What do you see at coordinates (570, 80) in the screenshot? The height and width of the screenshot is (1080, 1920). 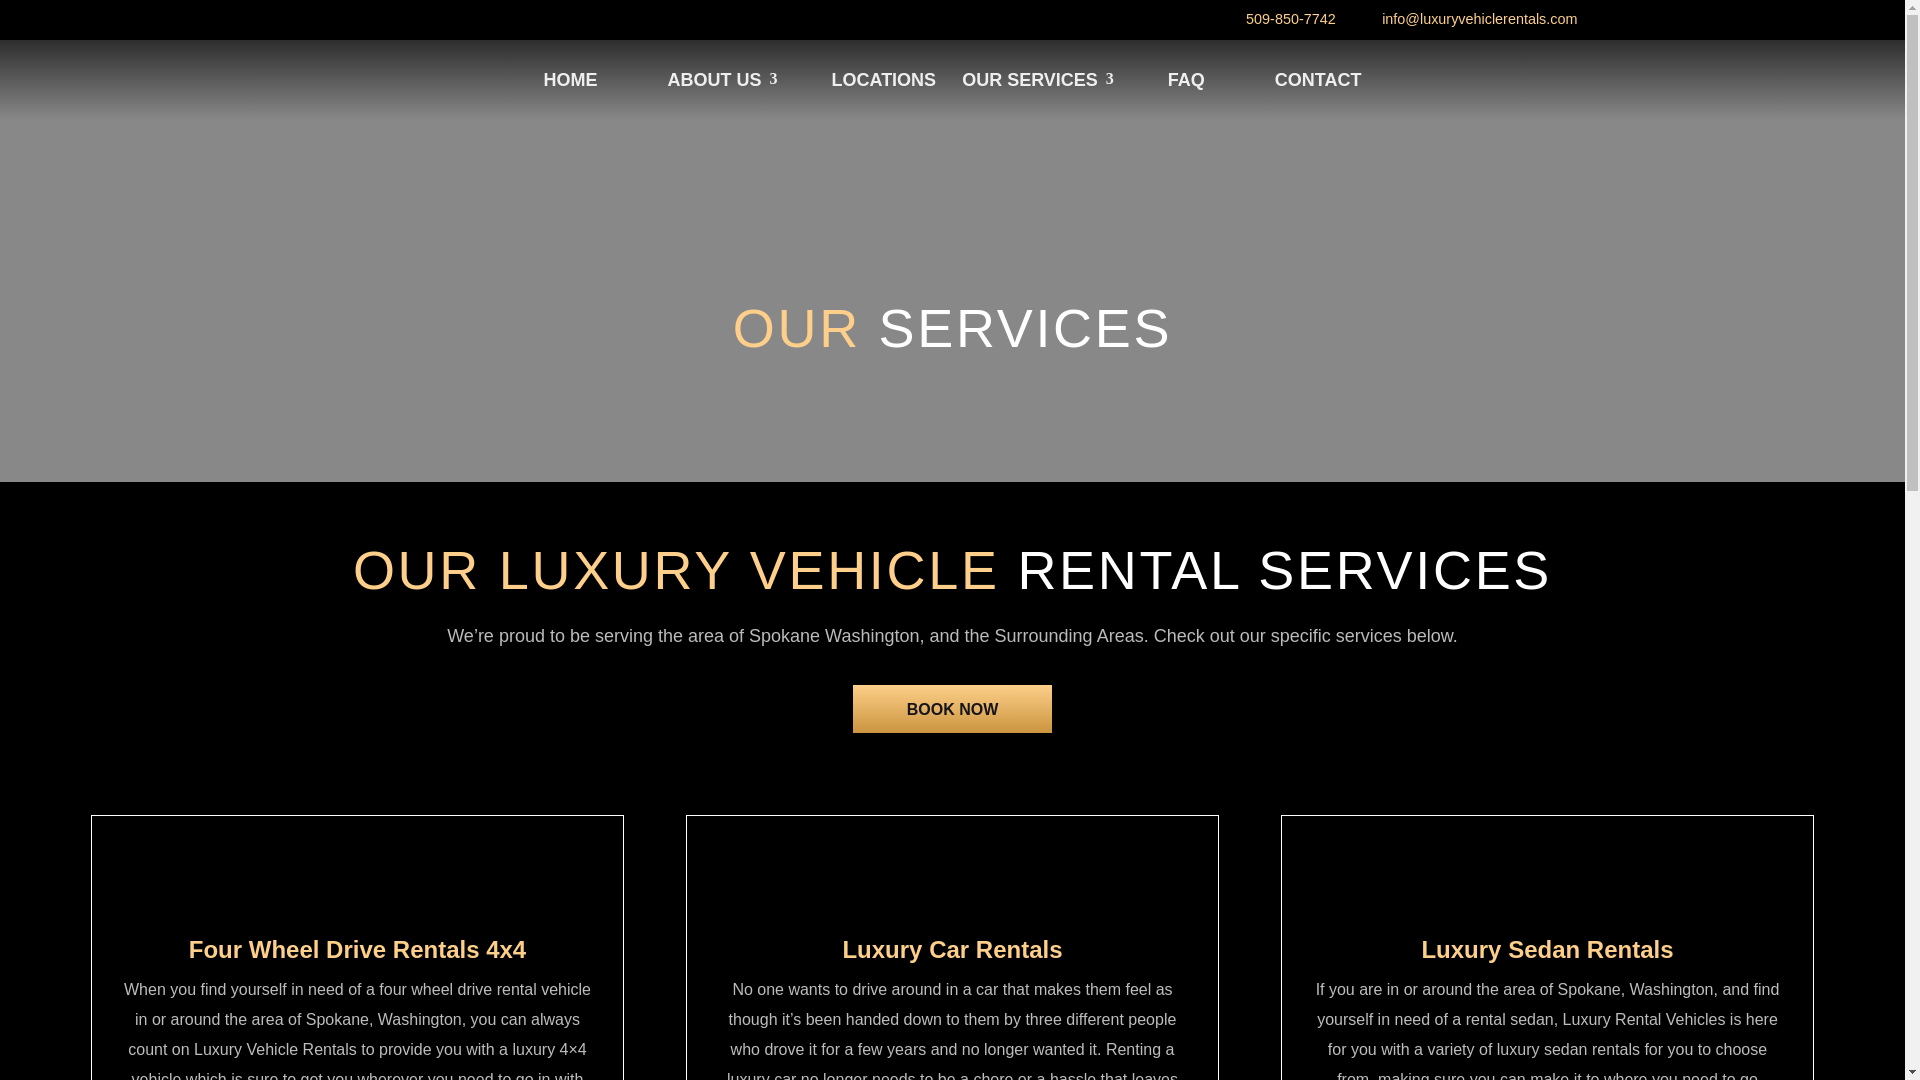 I see `HOME` at bounding box center [570, 80].